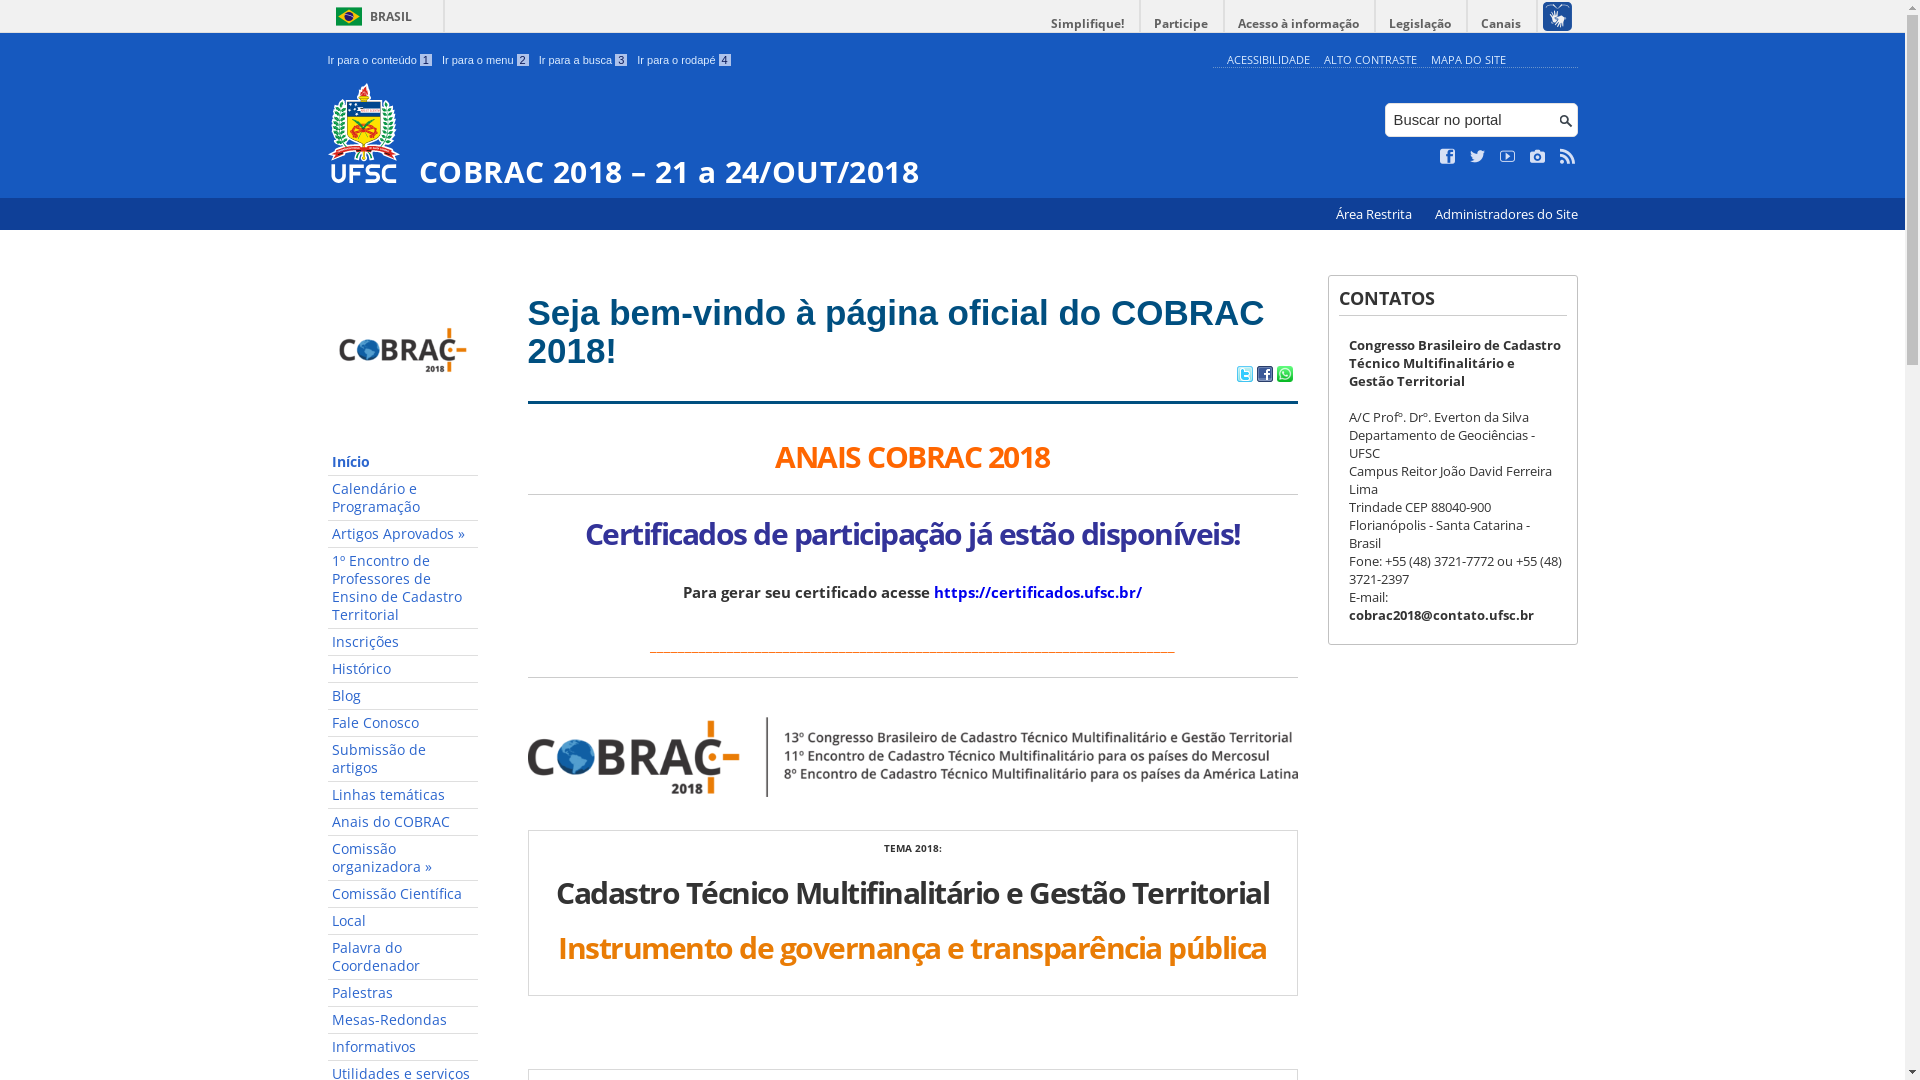 This screenshot has width=1920, height=1080. Describe the element at coordinates (1244, 376) in the screenshot. I see `Compartilhar no Twitter` at that location.